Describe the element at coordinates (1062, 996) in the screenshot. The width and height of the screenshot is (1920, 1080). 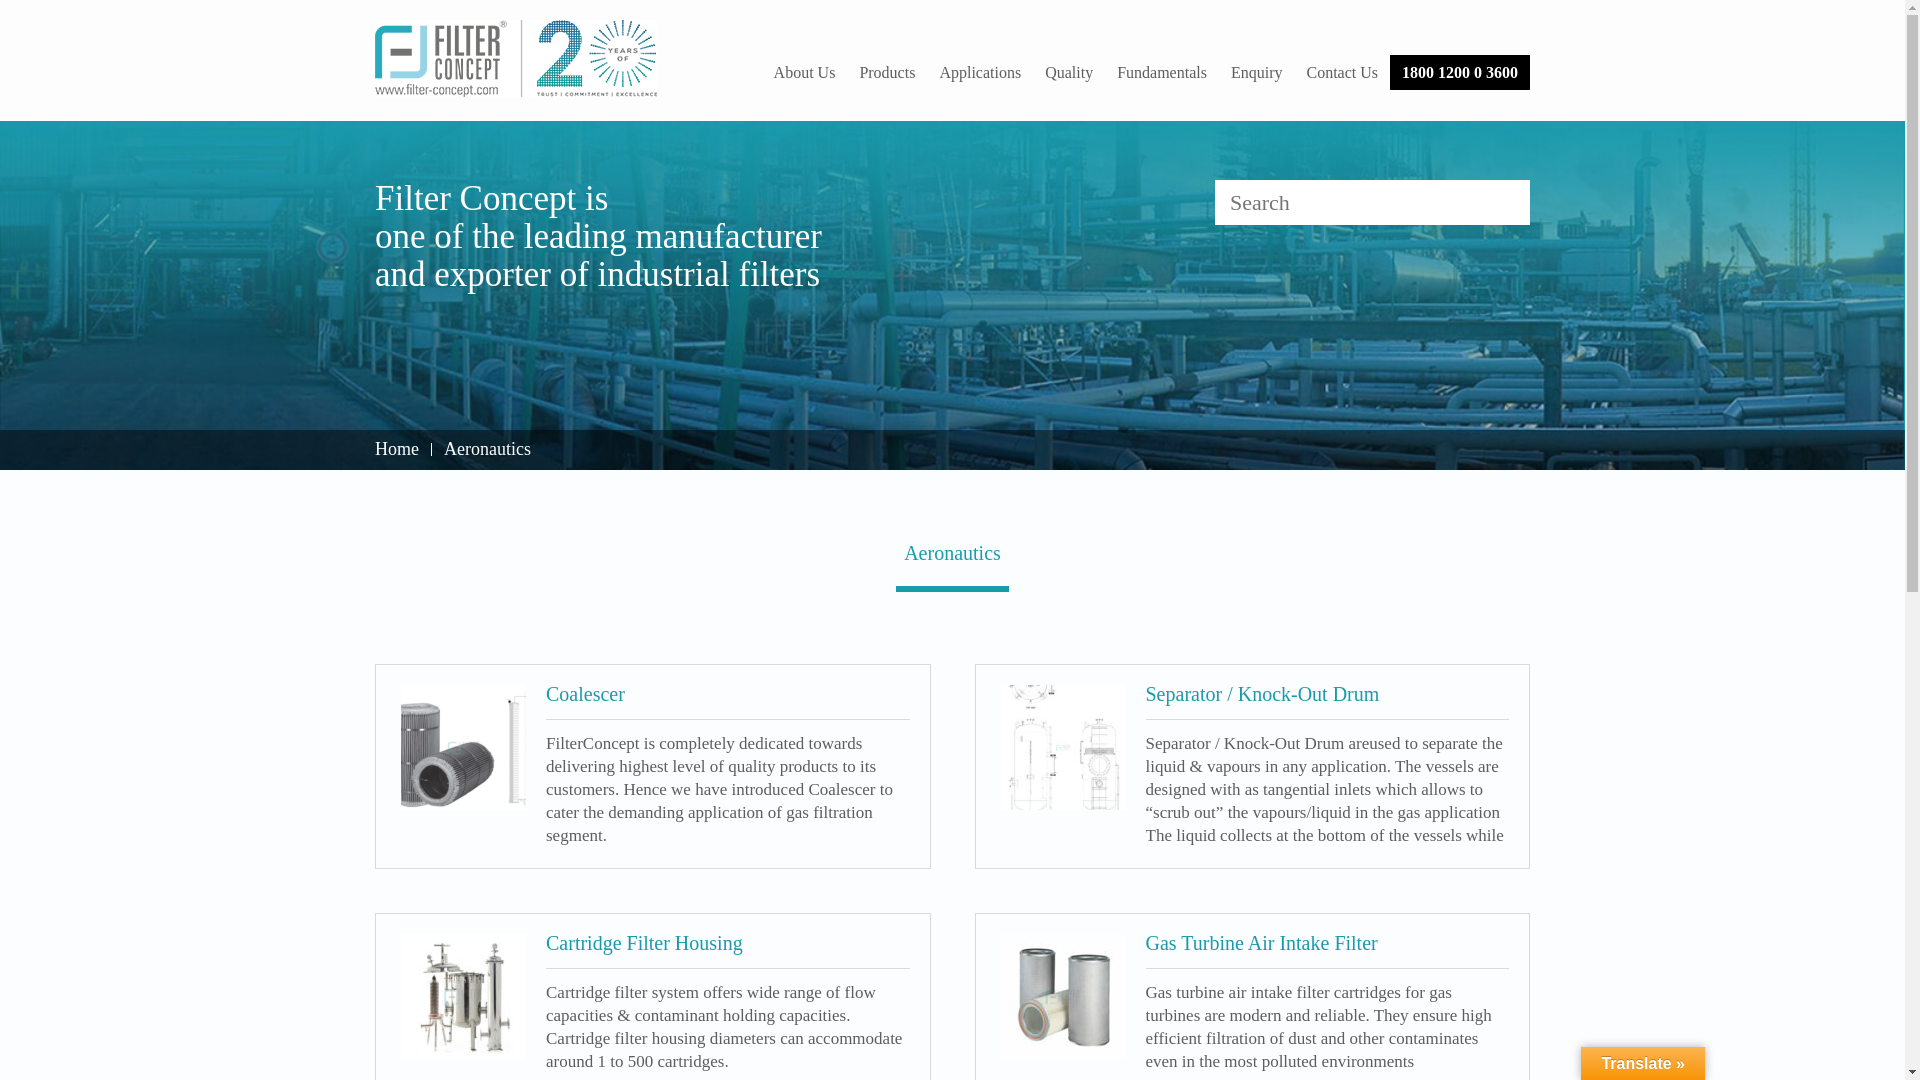
I see `Gas Turbine Air Intake Filter` at that location.